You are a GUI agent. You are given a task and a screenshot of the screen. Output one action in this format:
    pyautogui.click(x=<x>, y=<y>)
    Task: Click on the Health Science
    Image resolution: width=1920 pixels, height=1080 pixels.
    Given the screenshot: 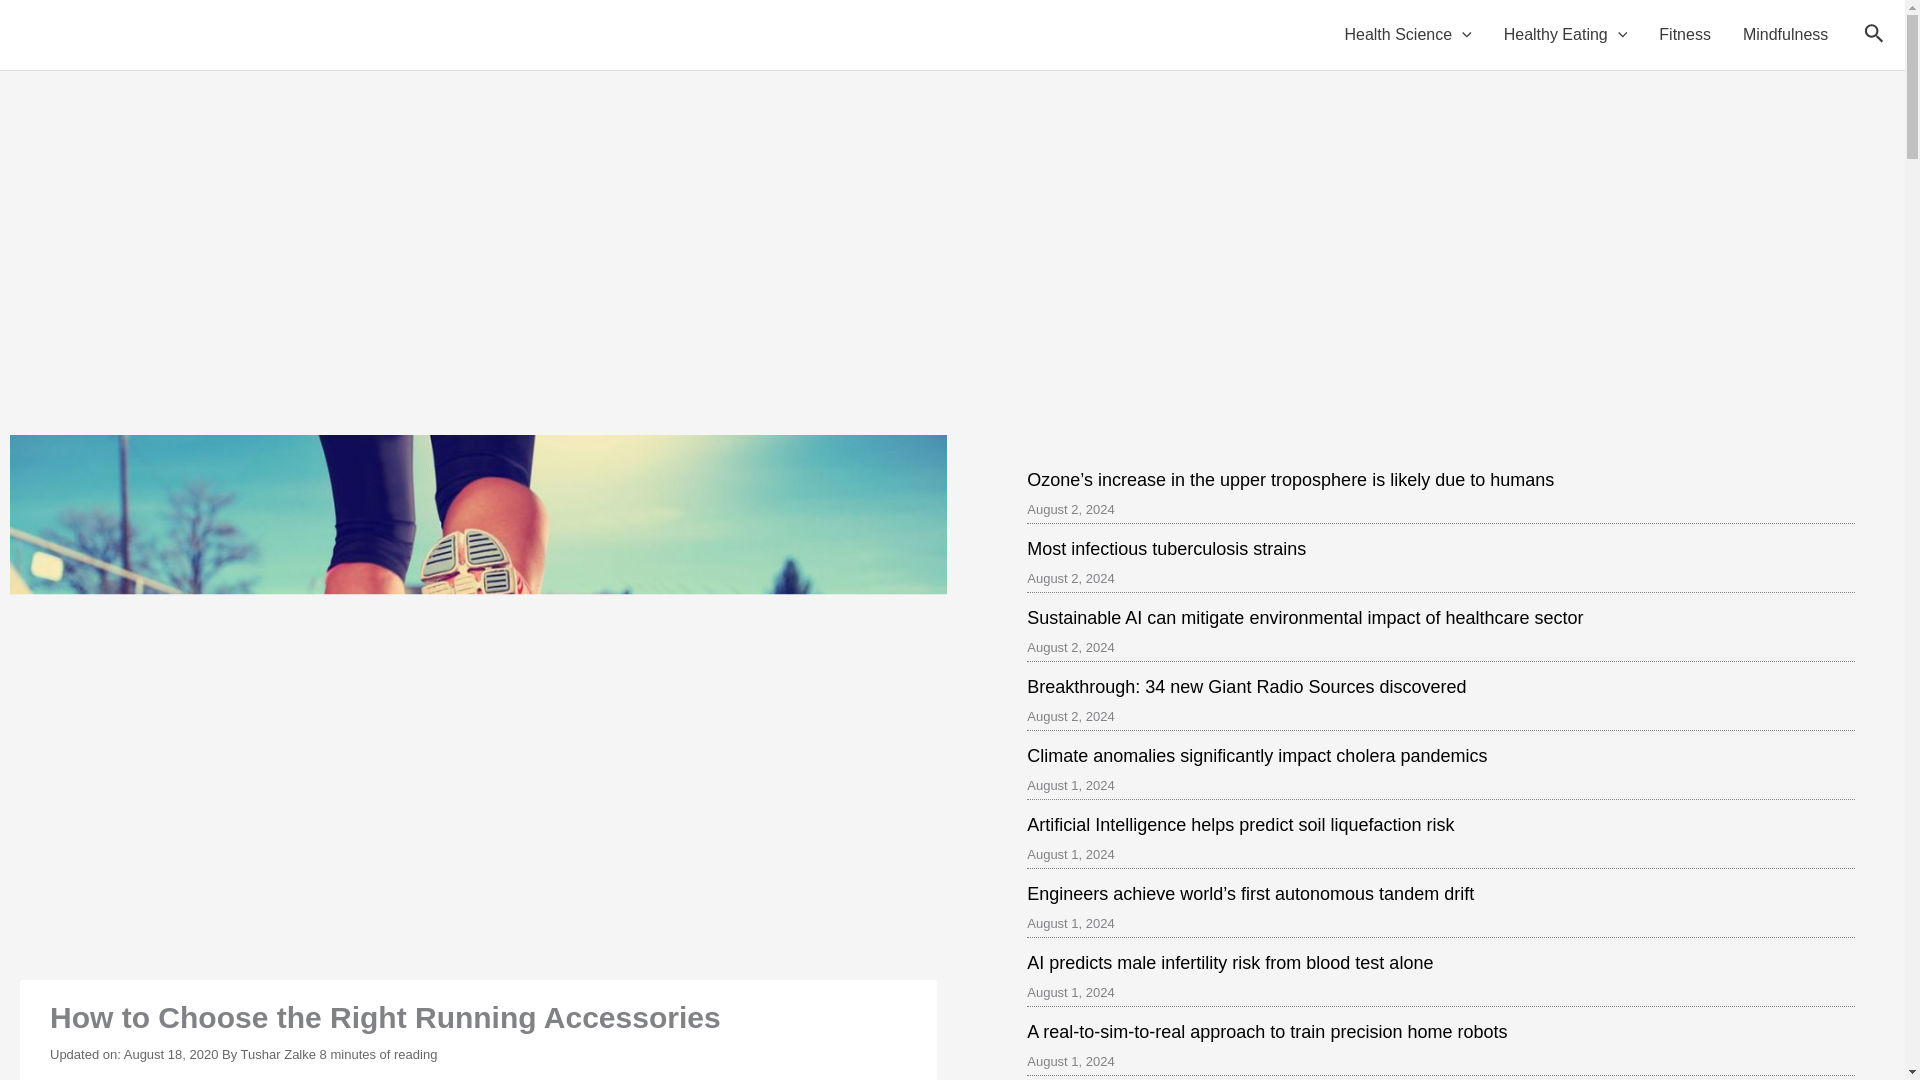 What is the action you would take?
    pyautogui.click(x=1407, y=35)
    